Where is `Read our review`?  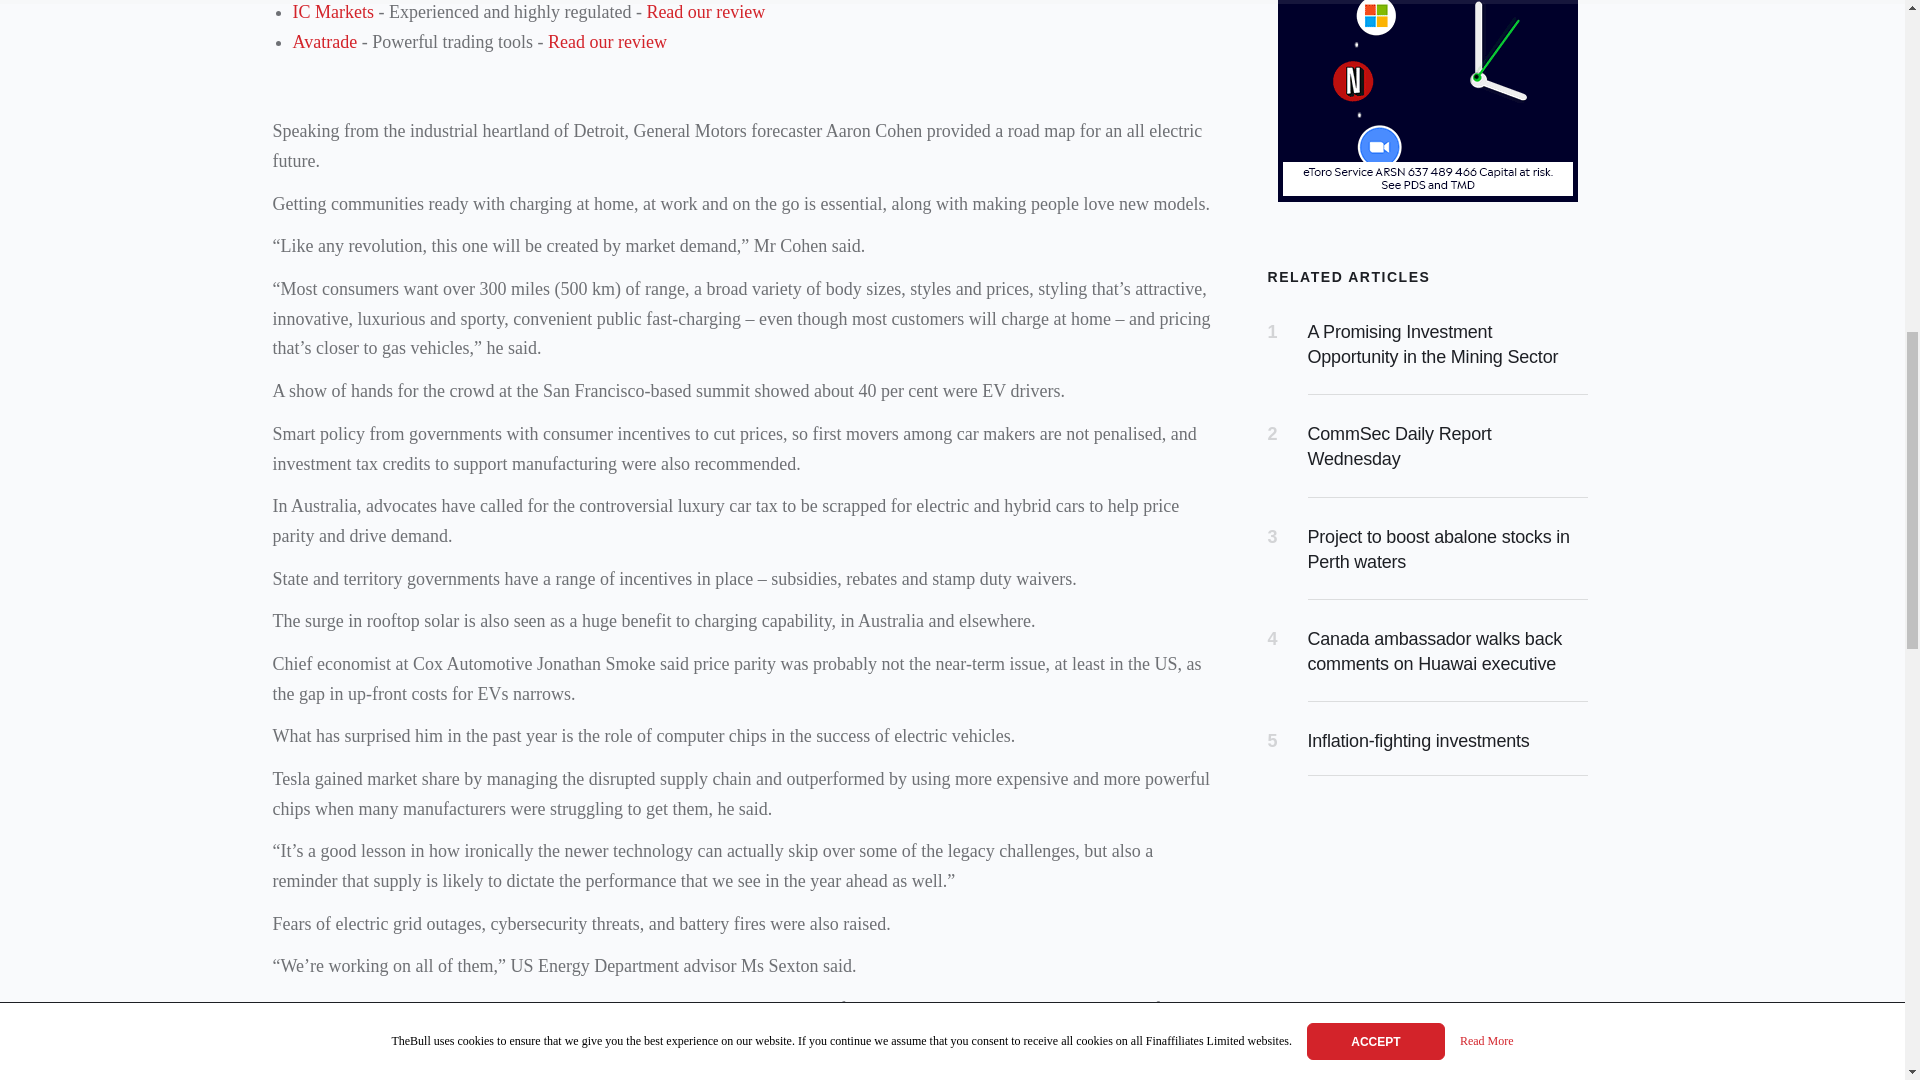
Read our review is located at coordinates (606, 42).